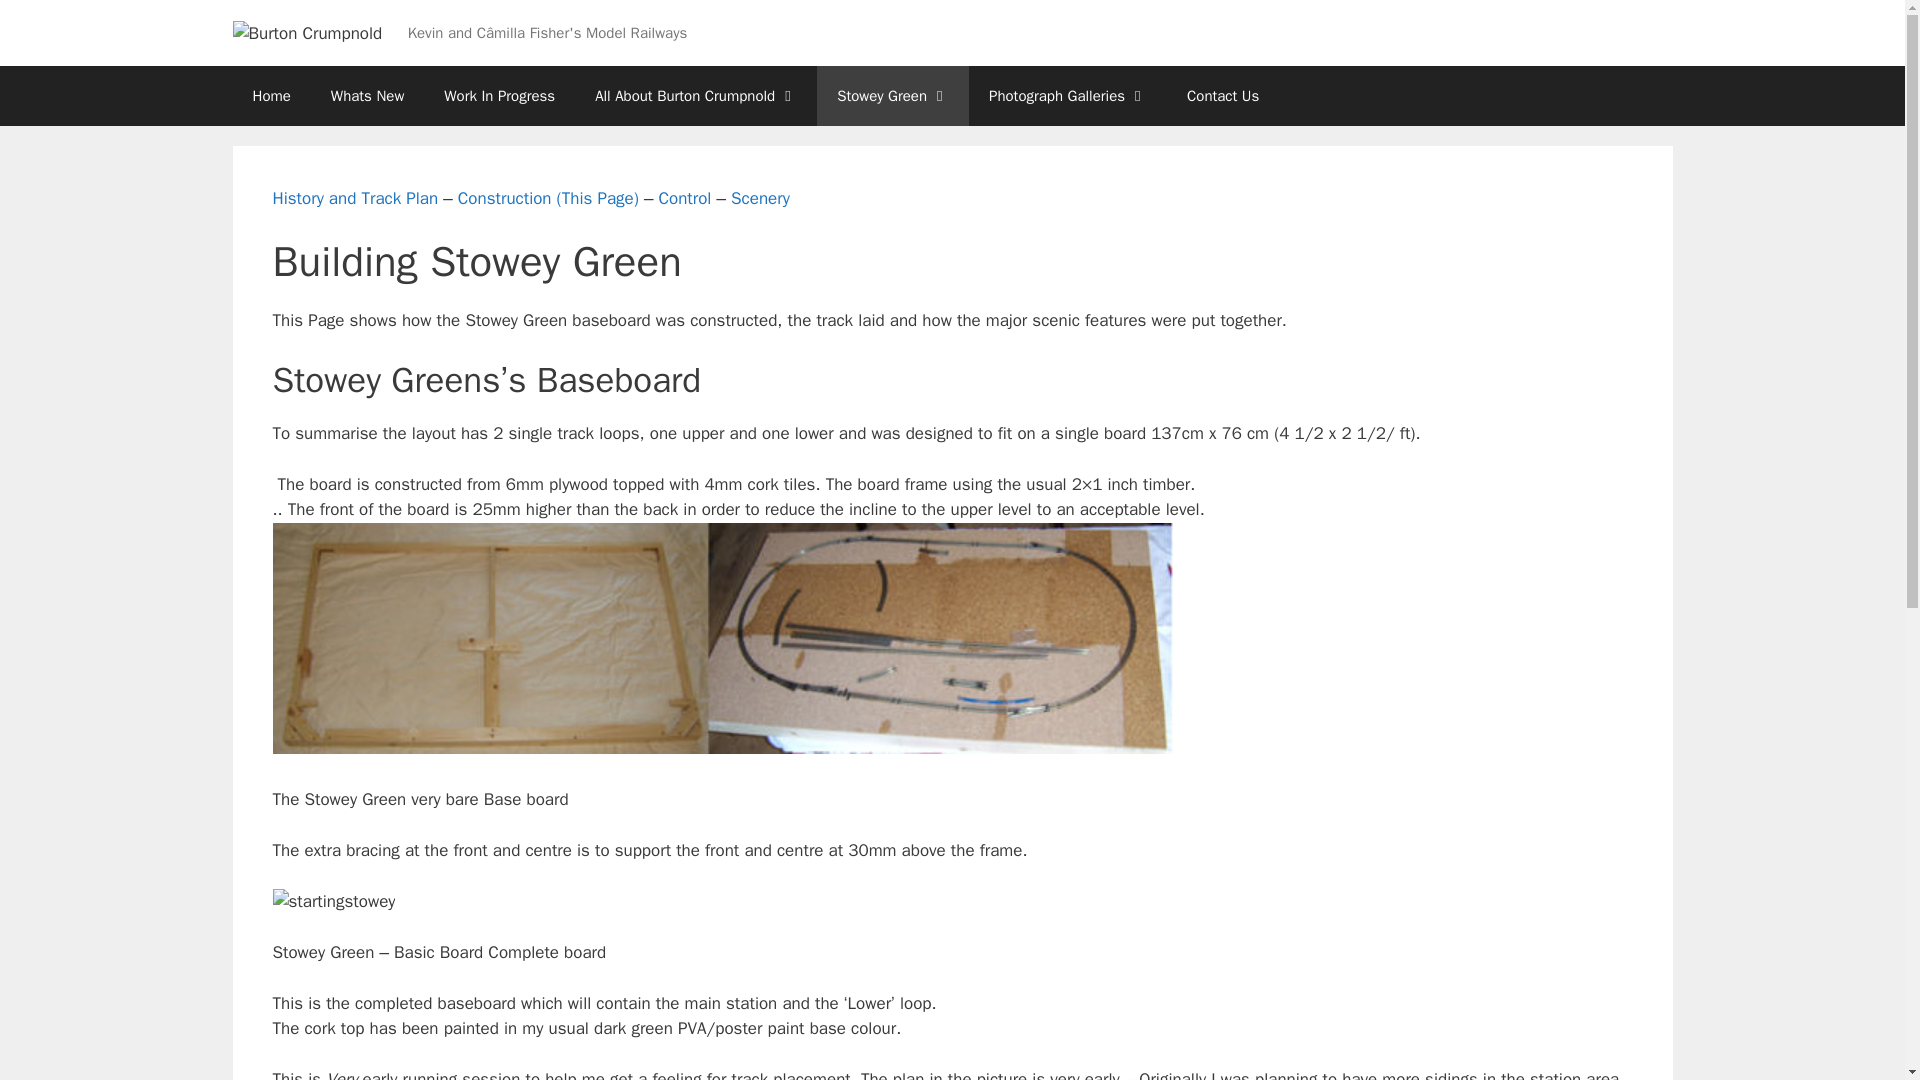 This screenshot has width=1920, height=1080. What do you see at coordinates (684, 198) in the screenshot?
I see `Control` at bounding box center [684, 198].